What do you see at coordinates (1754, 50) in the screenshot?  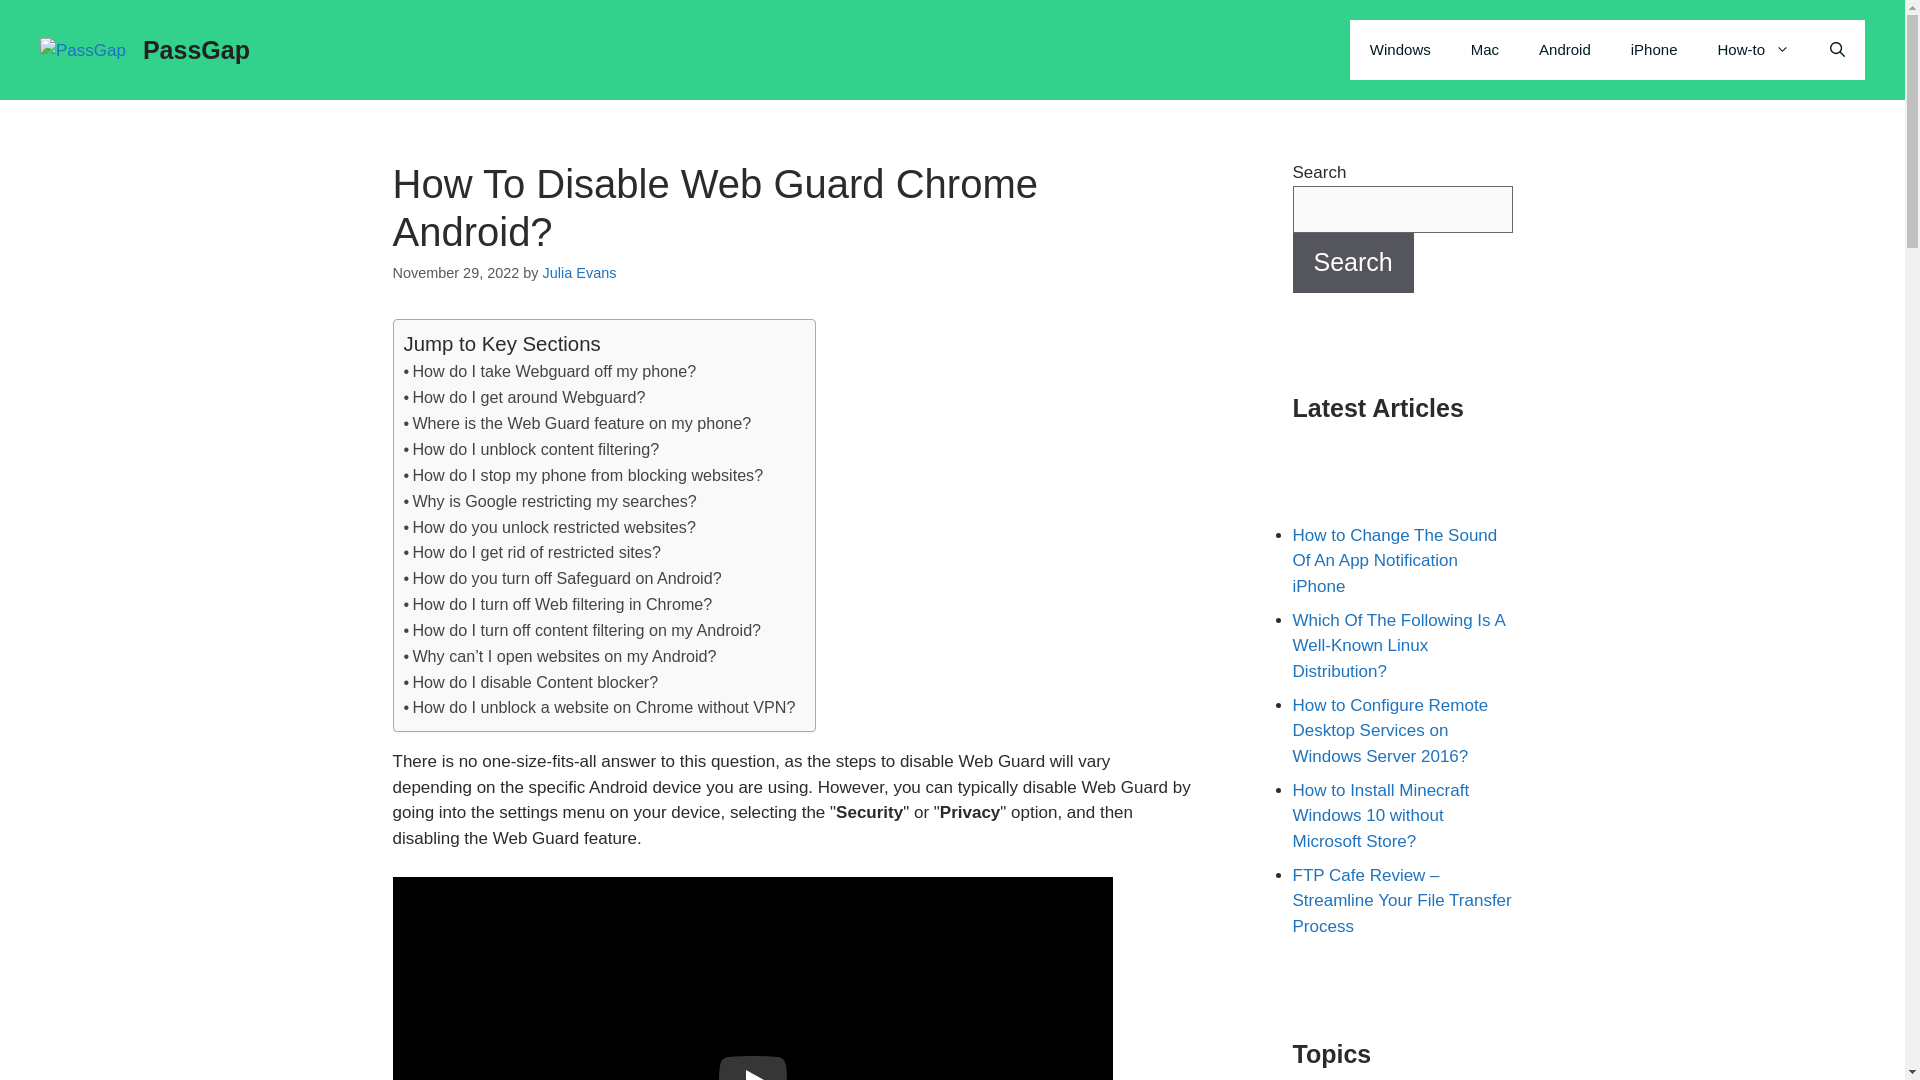 I see `How-to` at bounding box center [1754, 50].